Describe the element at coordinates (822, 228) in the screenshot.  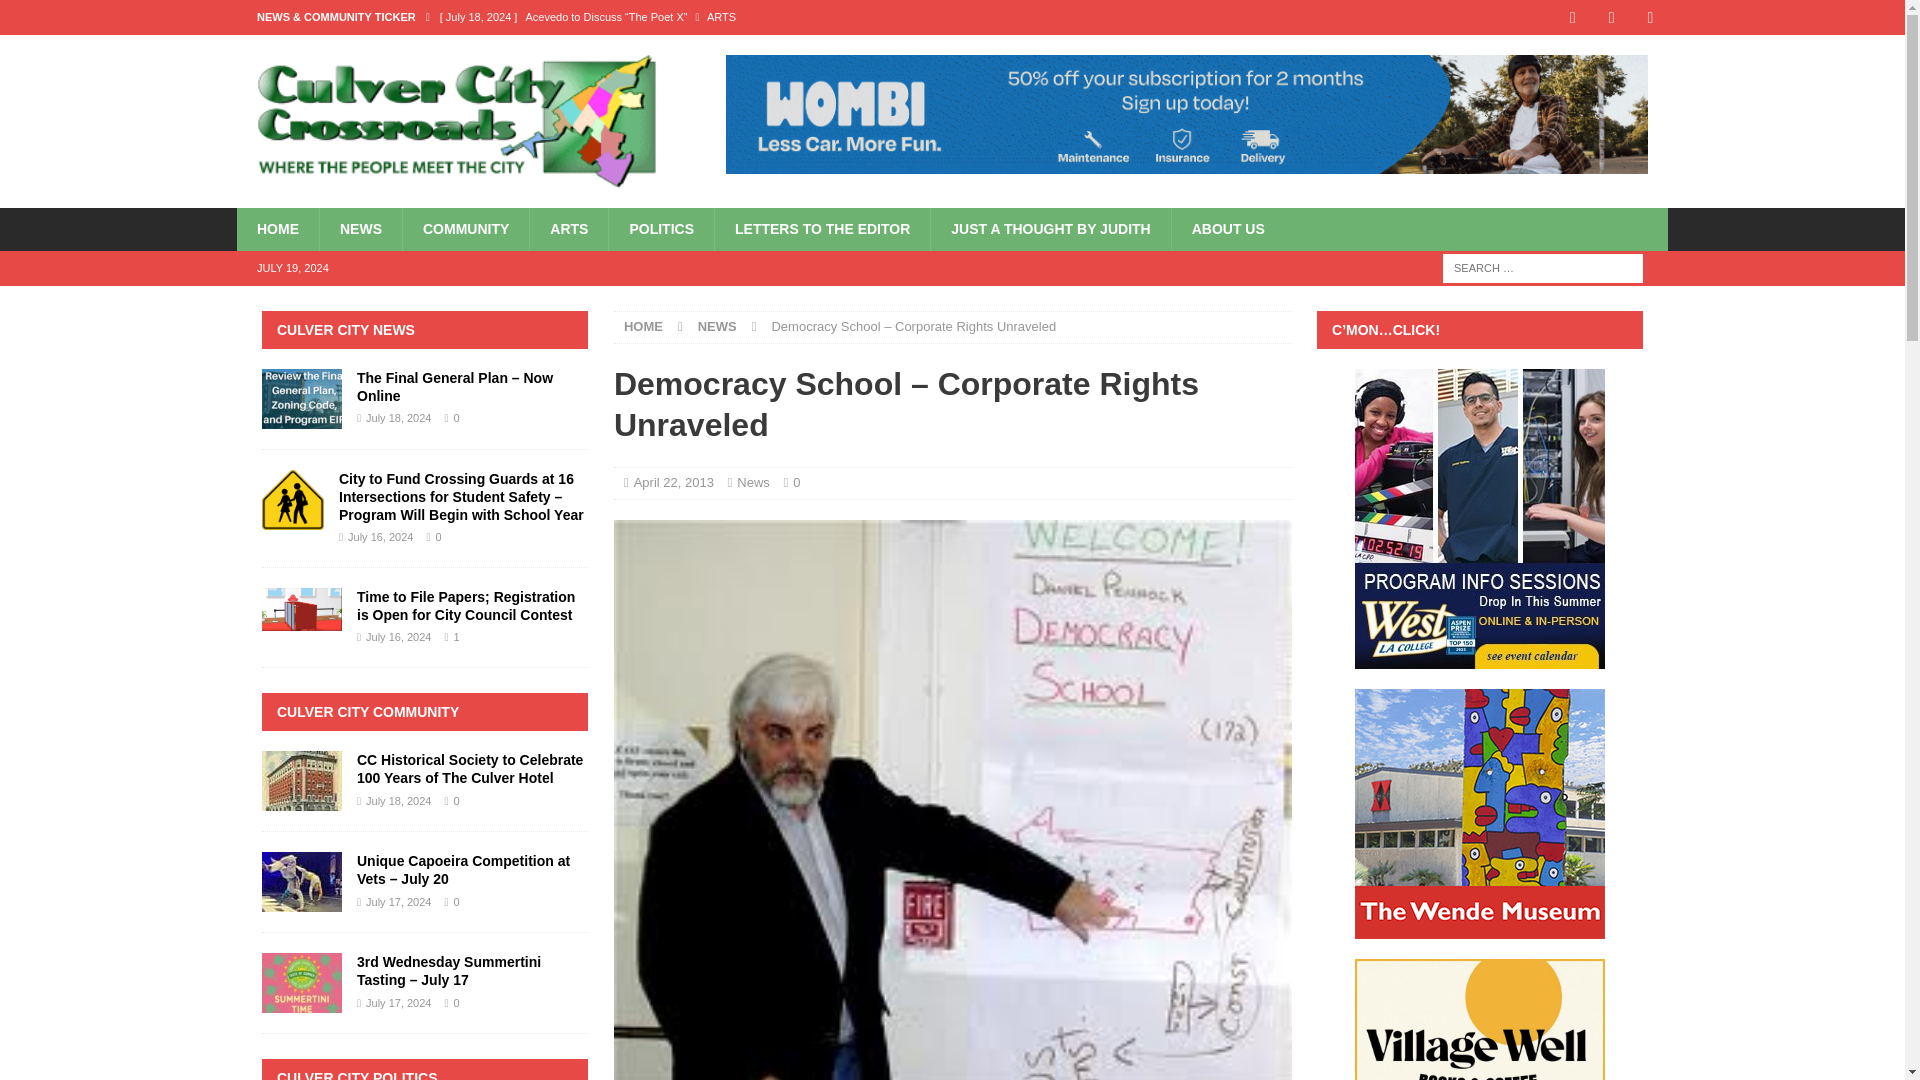
I see `LETTERS TO THE EDITOR` at that location.